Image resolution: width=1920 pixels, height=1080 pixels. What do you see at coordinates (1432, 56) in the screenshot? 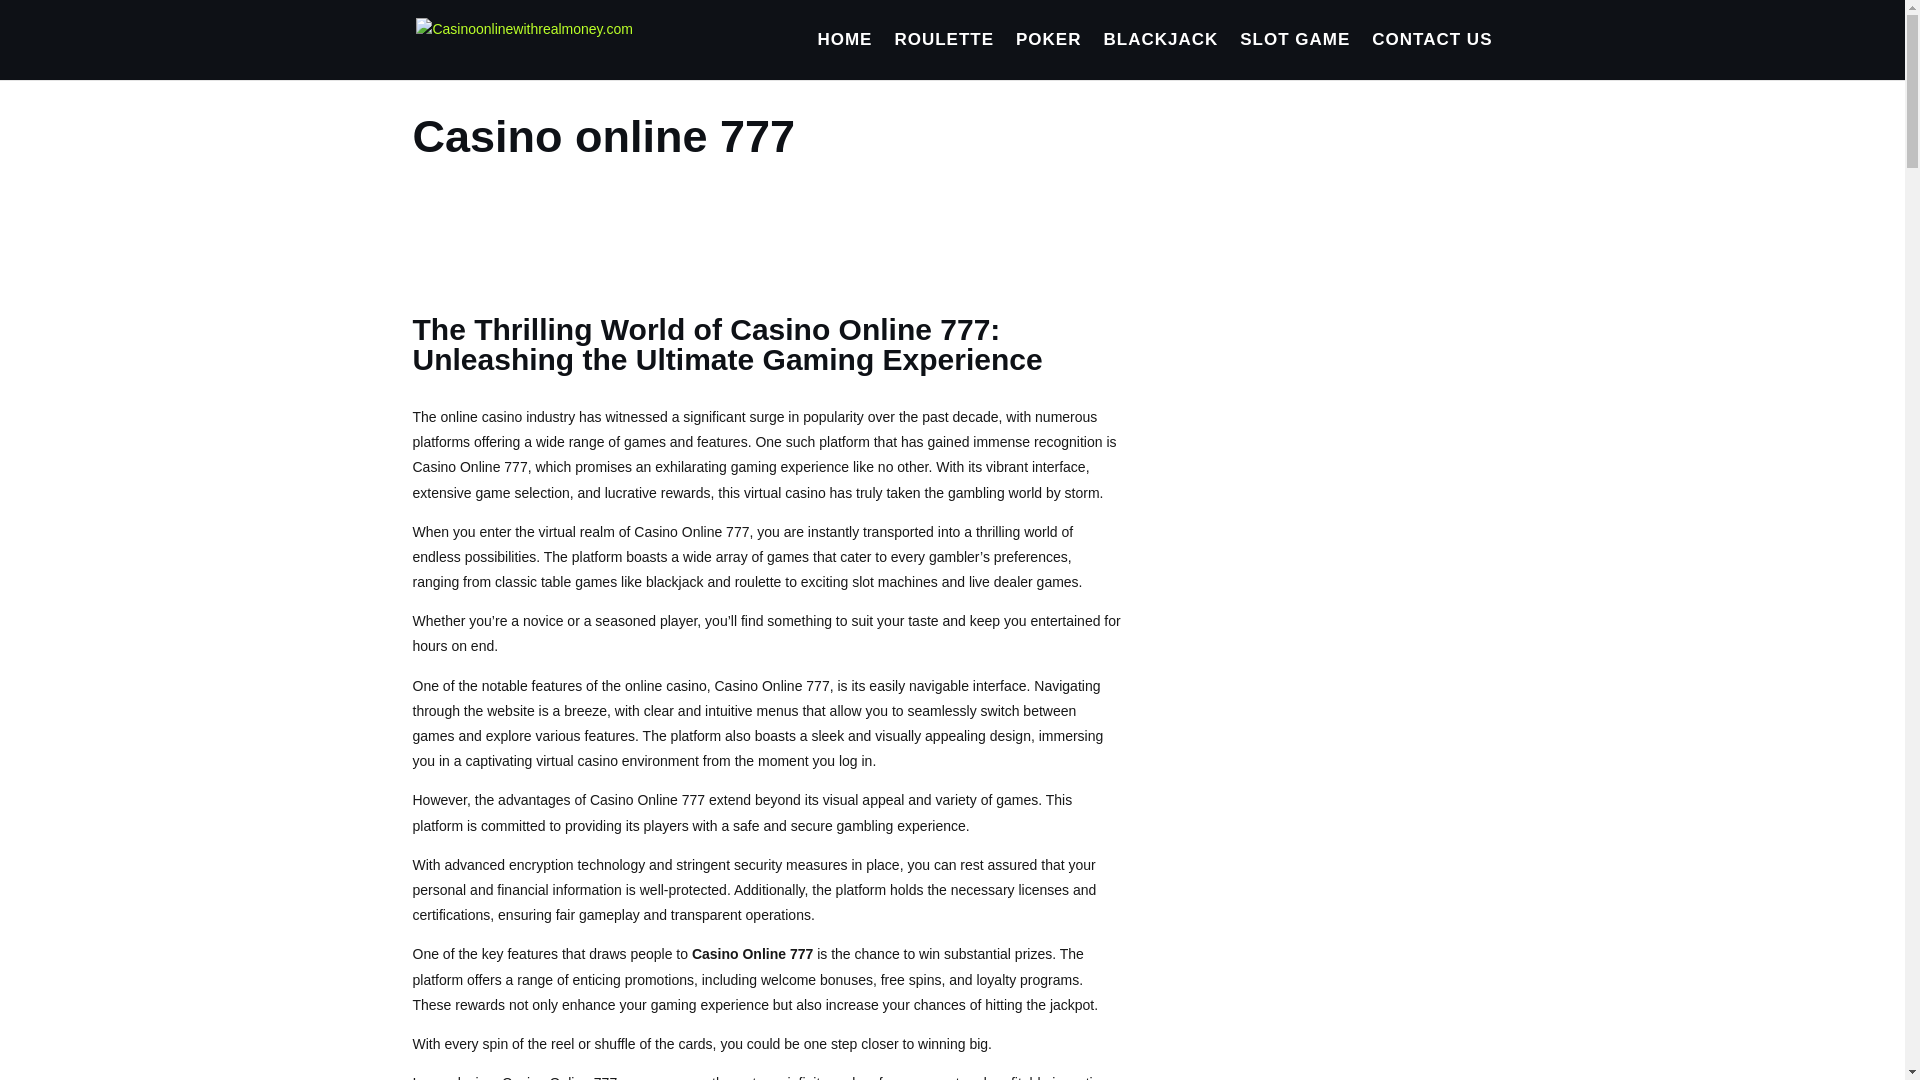
I see `CONTACT US` at bounding box center [1432, 56].